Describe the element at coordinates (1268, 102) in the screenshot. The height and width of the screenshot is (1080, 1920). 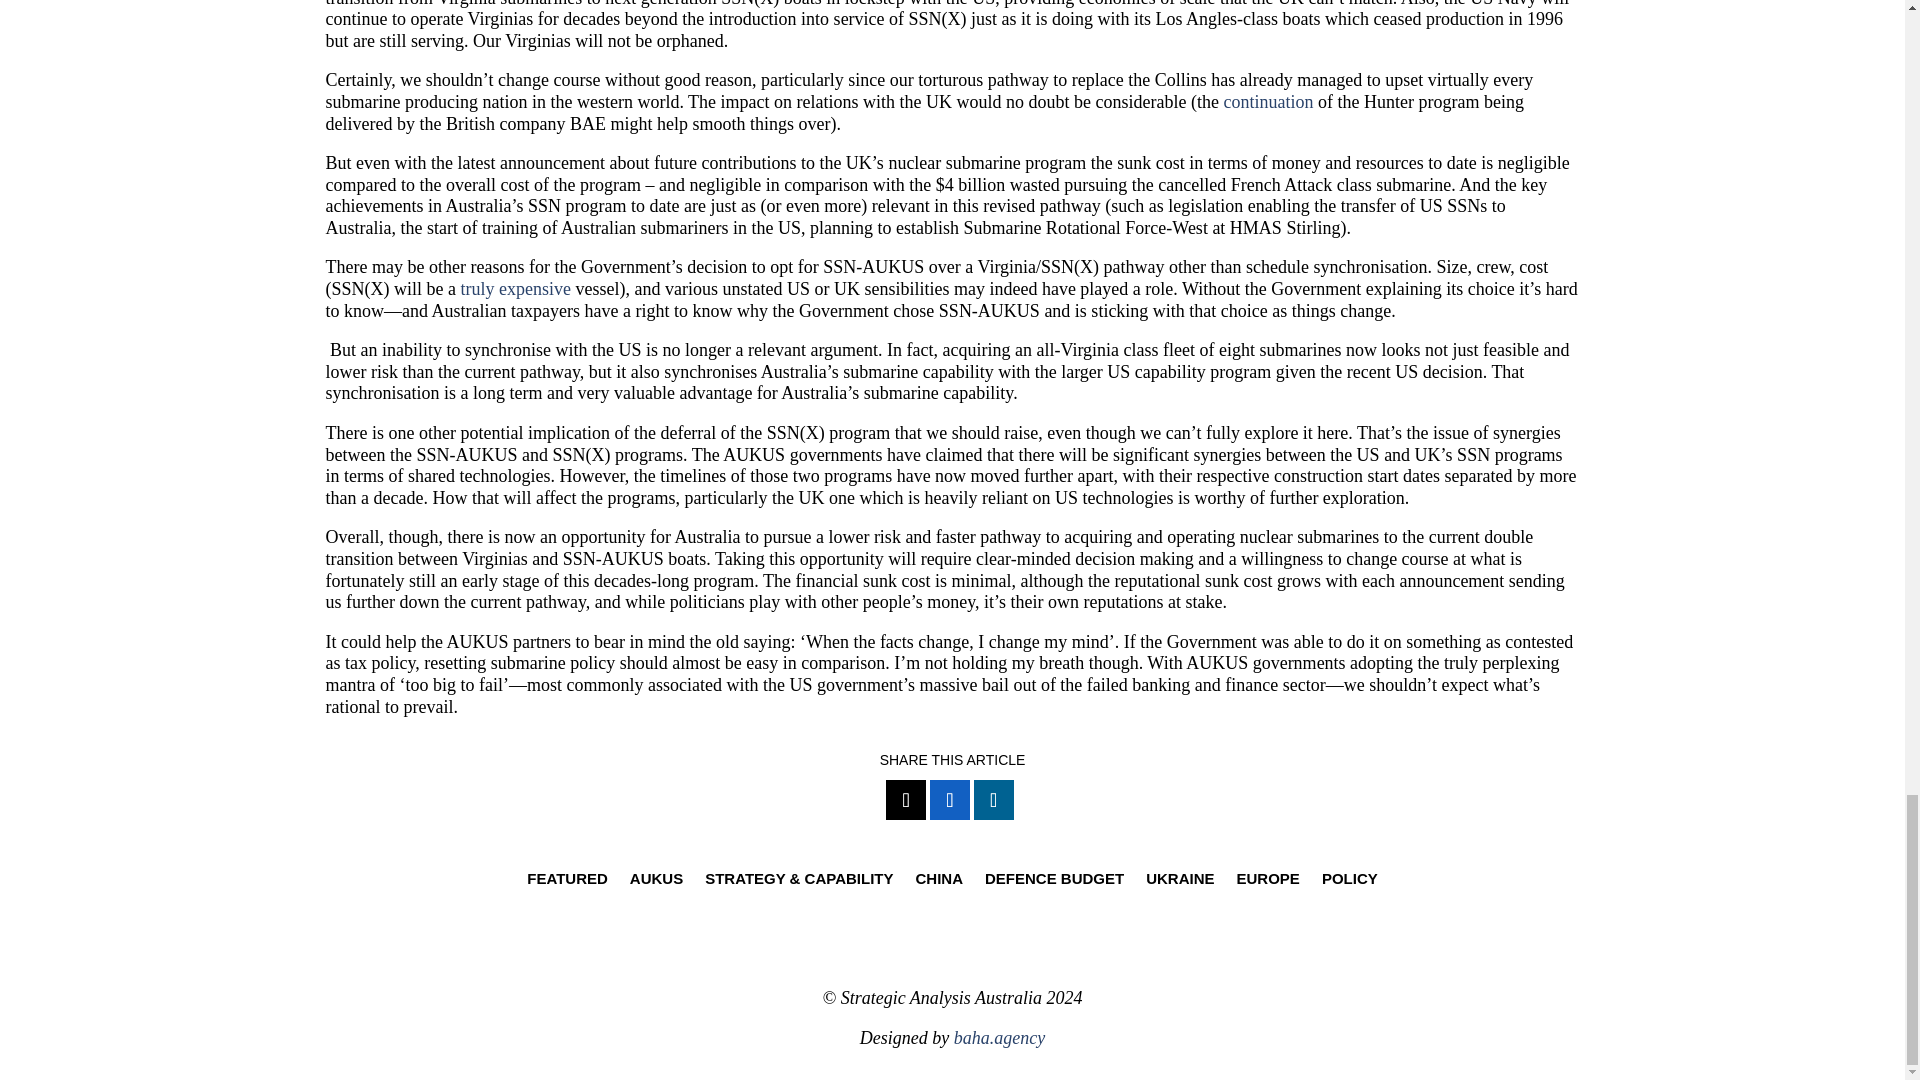
I see `continuation` at that location.